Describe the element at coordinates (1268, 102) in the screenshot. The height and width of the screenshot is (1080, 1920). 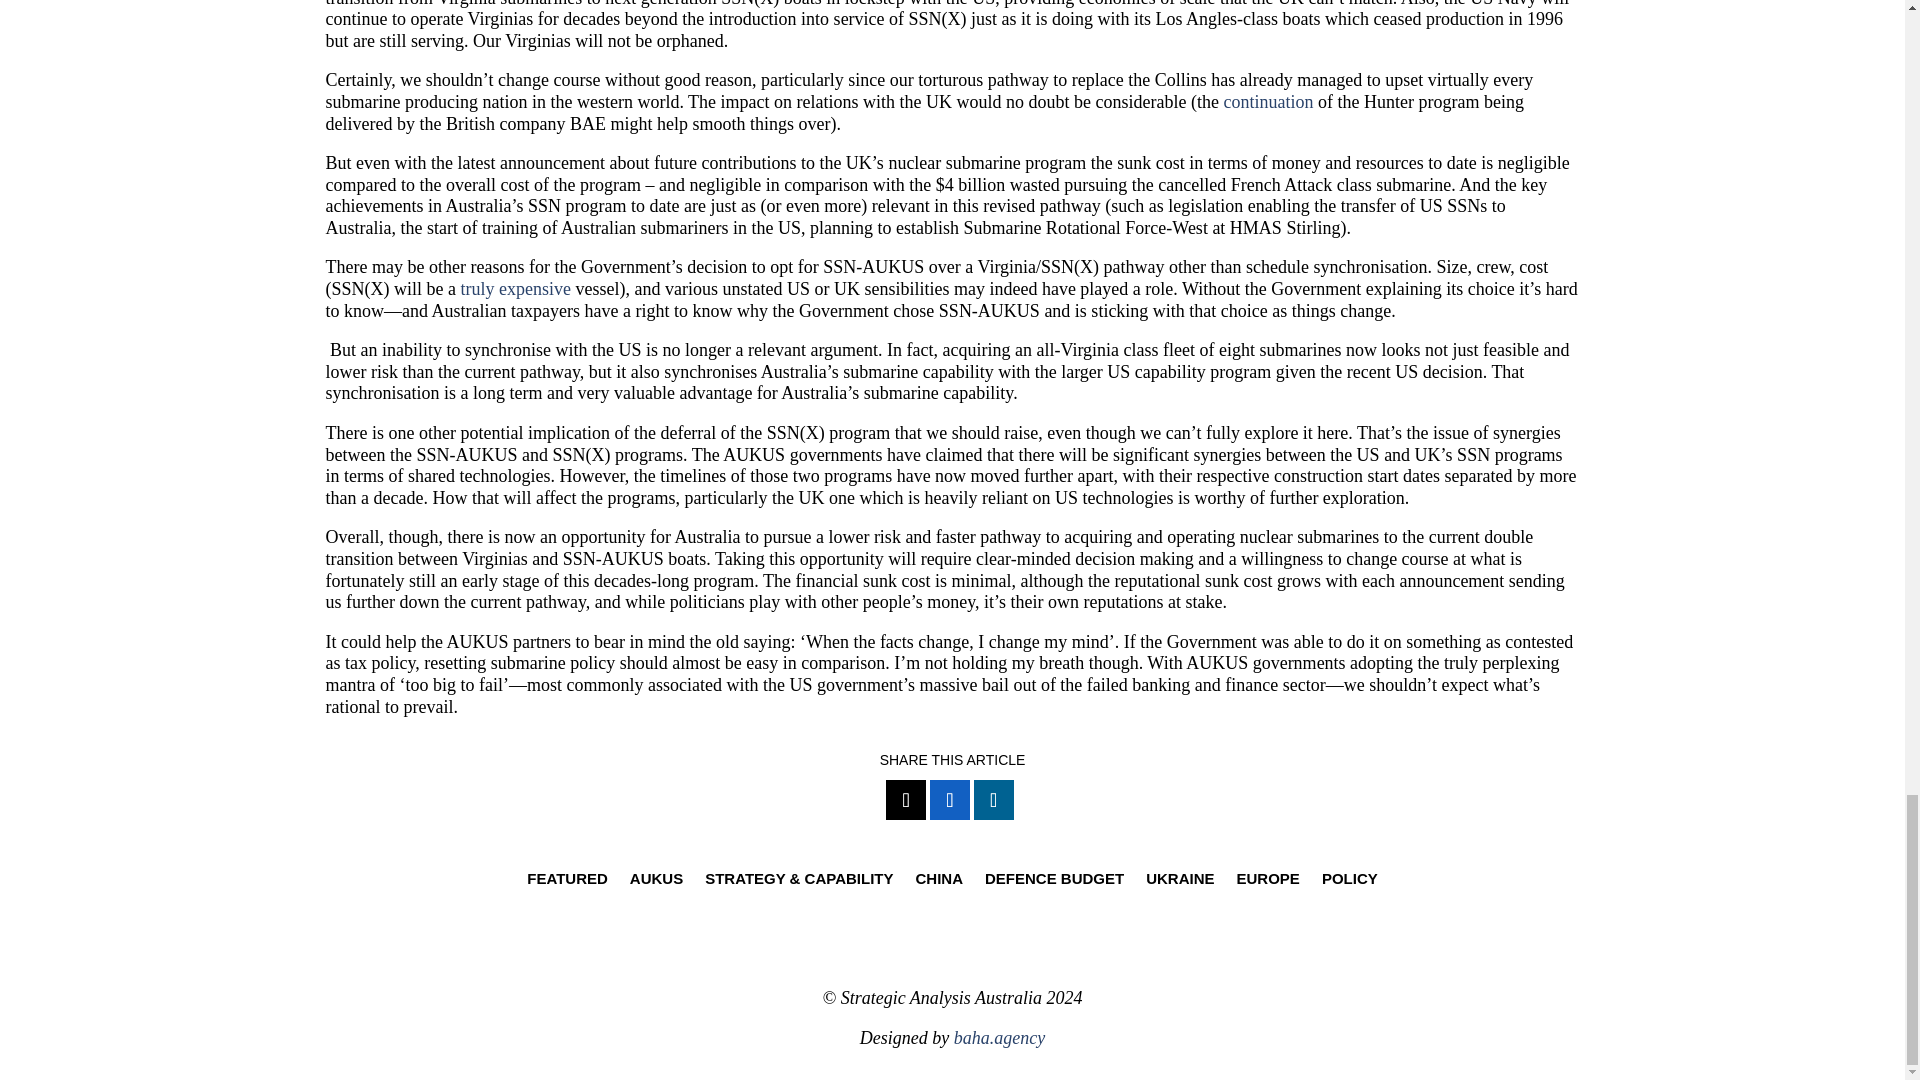
I see `continuation` at that location.